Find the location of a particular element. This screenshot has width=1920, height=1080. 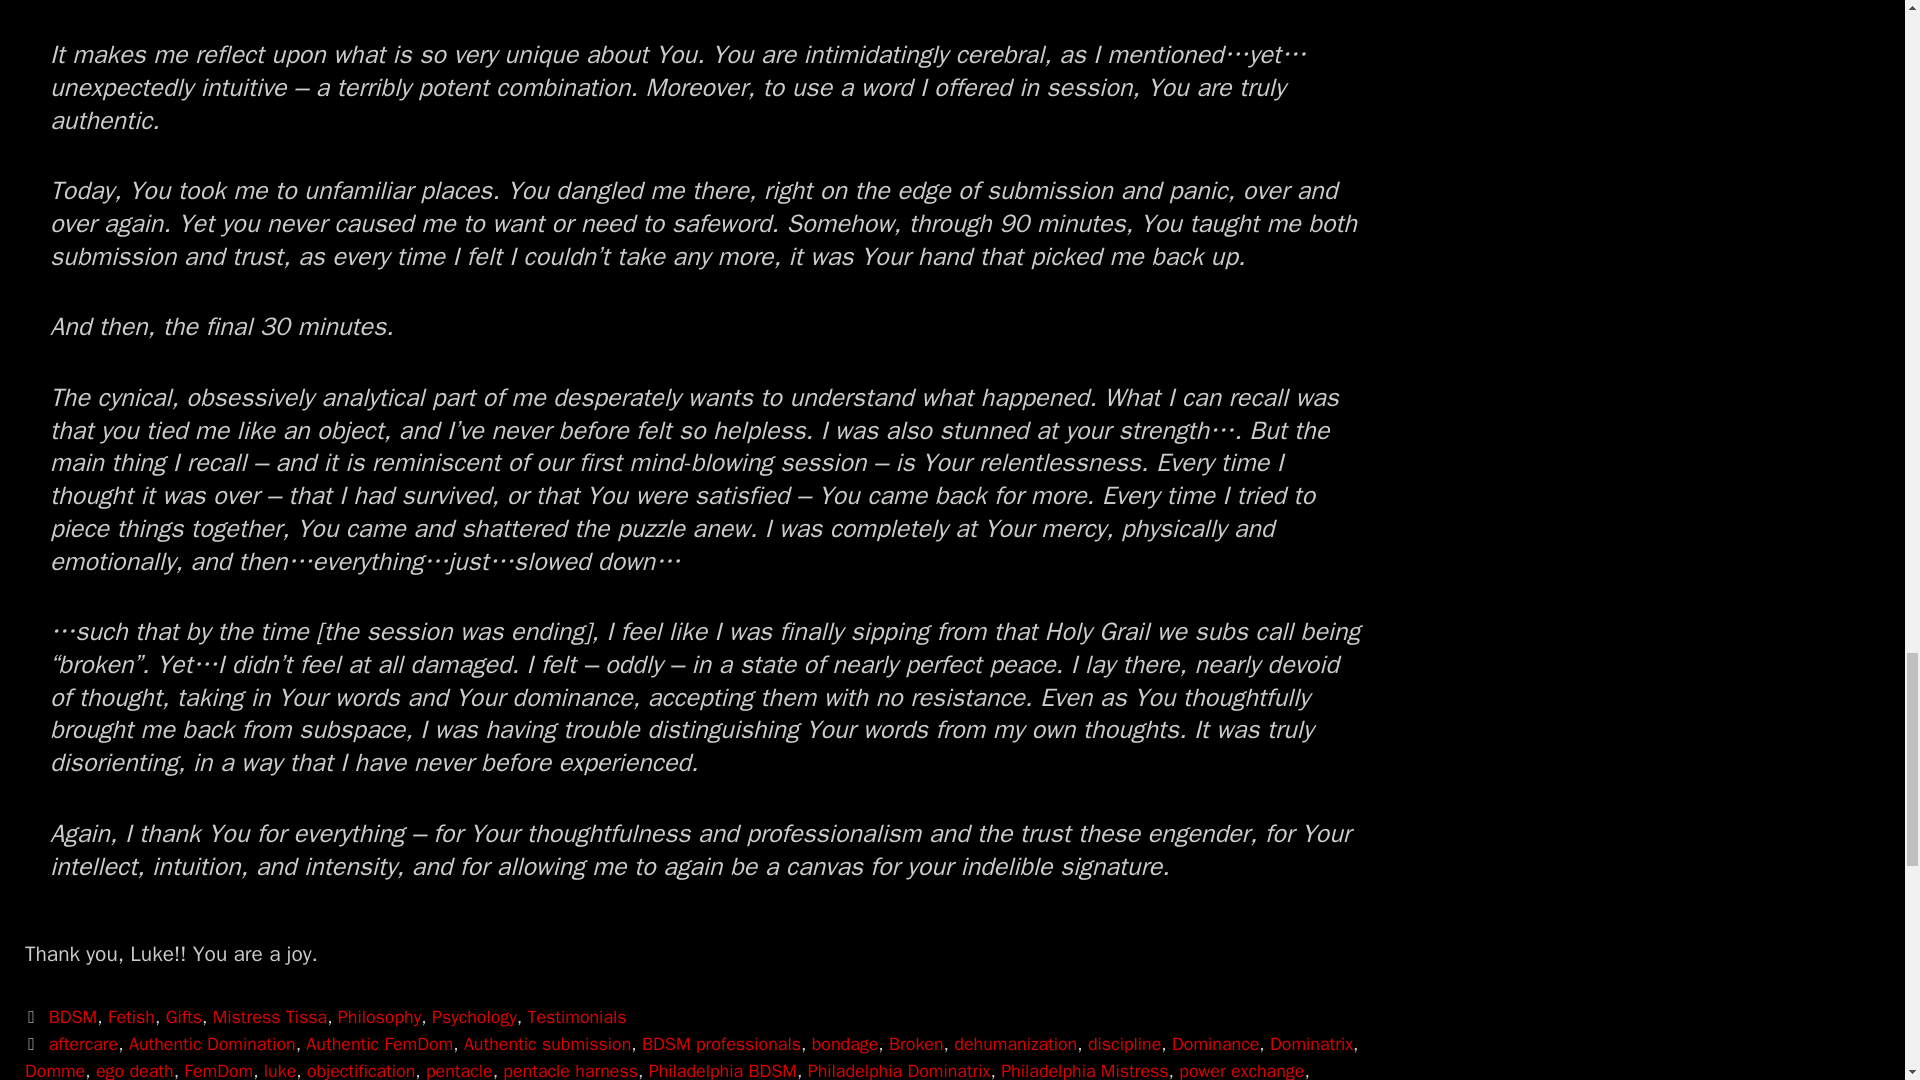

ego death is located at coordinates (135, 1070).